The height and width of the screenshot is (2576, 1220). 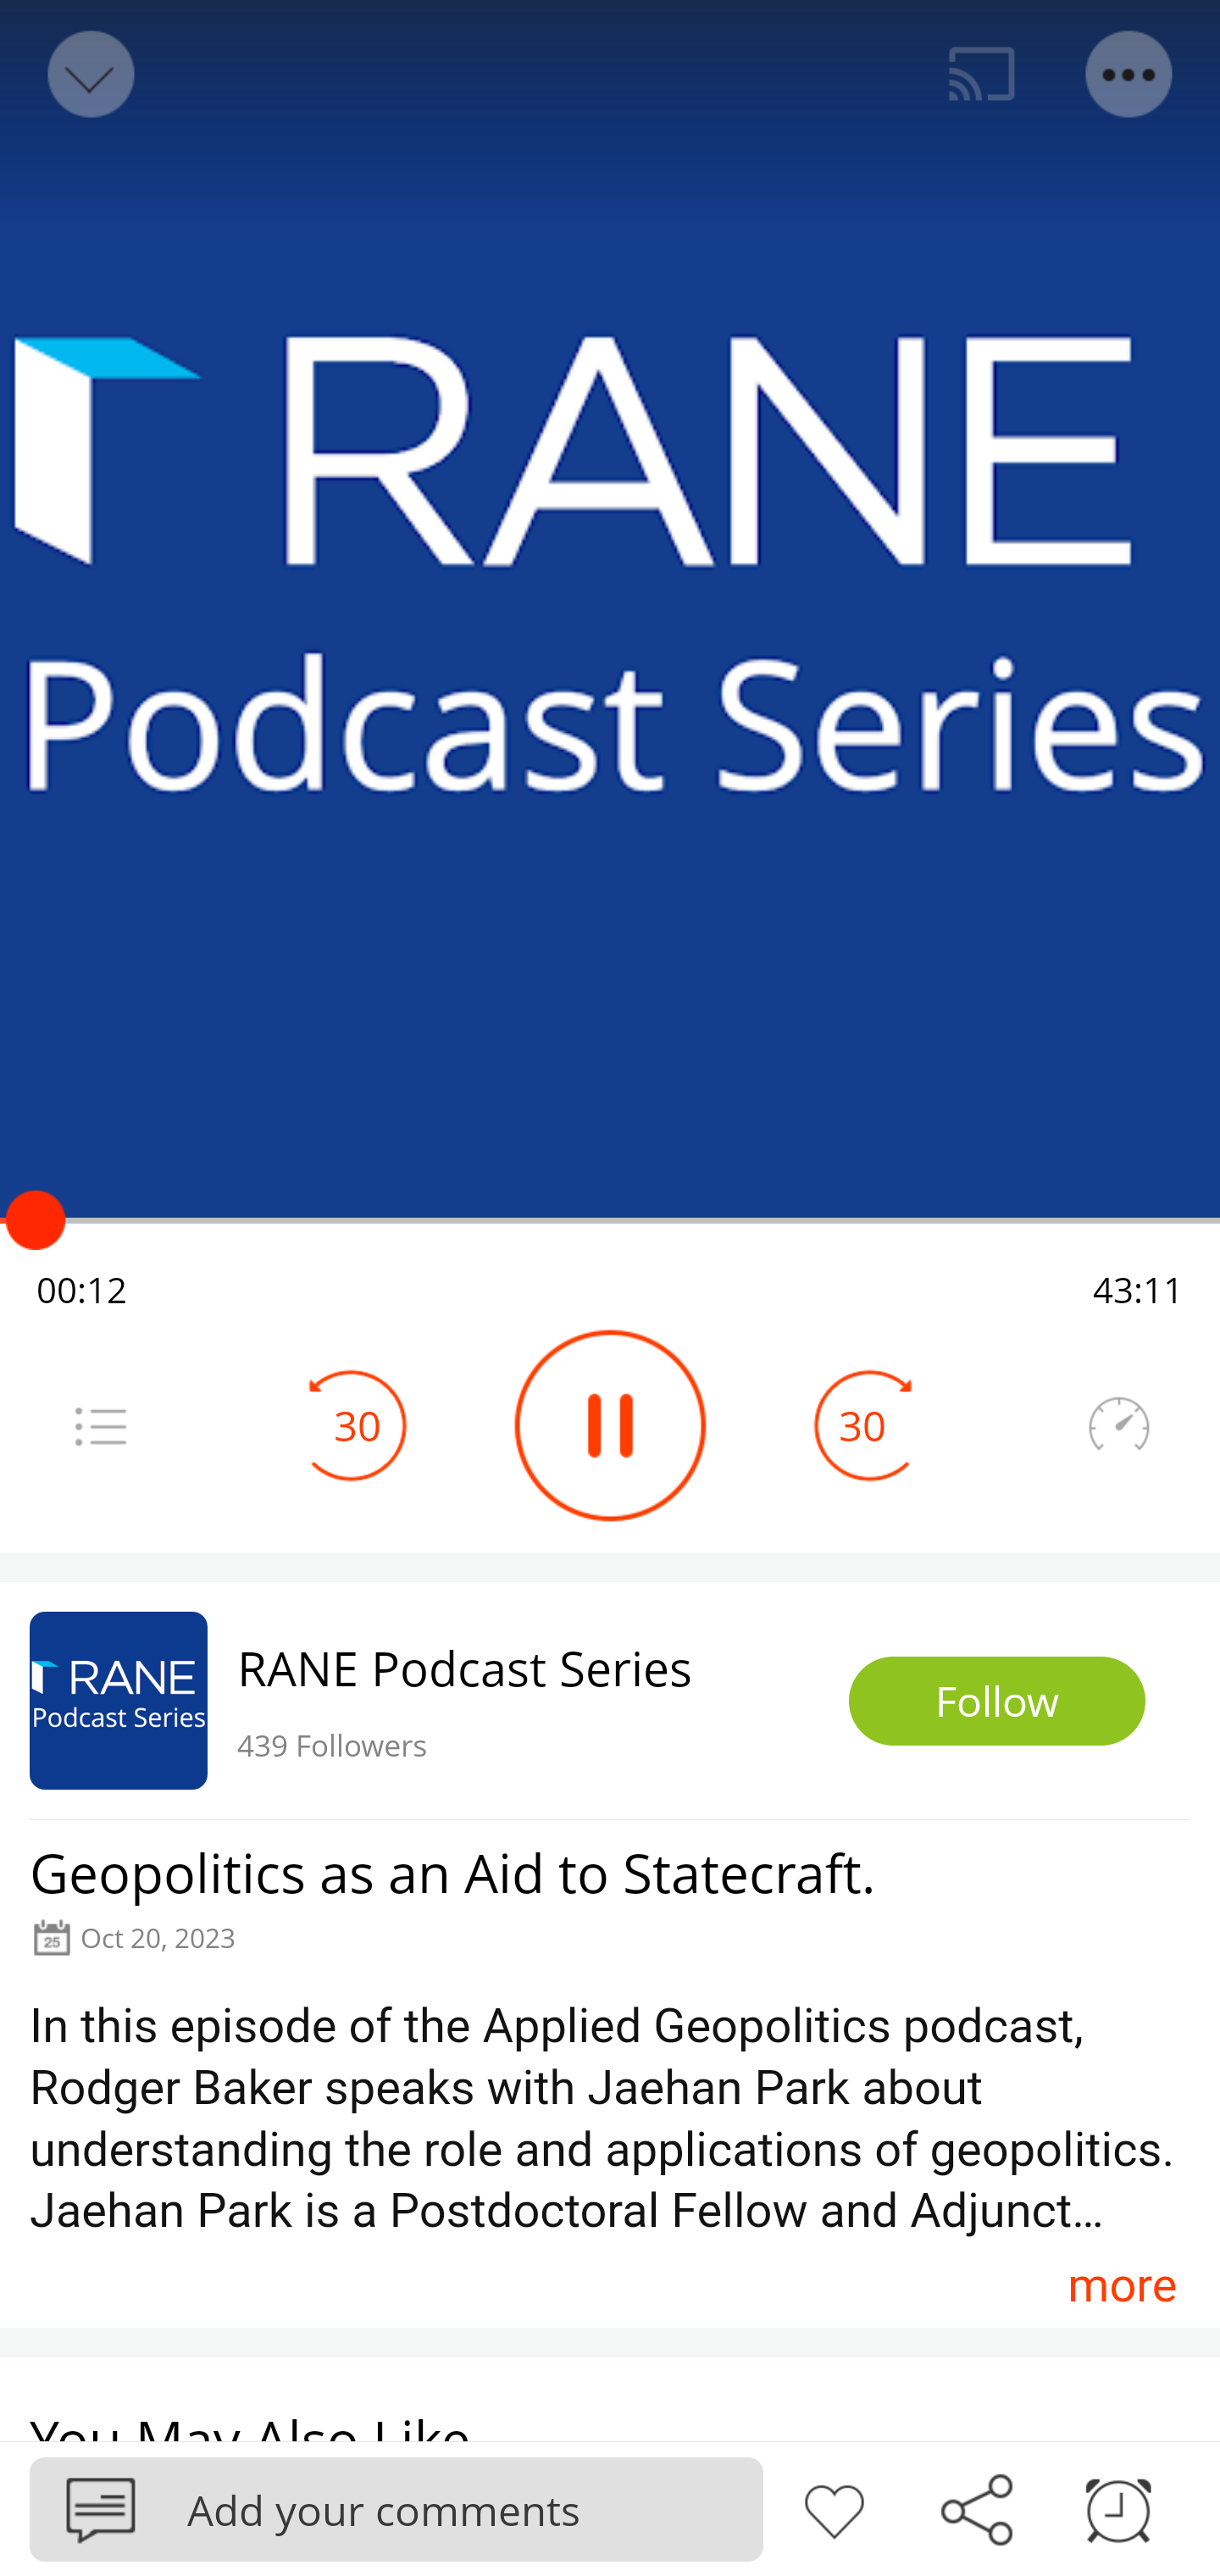 What do you see at coordinates (1122, 2285) in the screenshot?
I see `more` at bounding box center [1122, 2285].